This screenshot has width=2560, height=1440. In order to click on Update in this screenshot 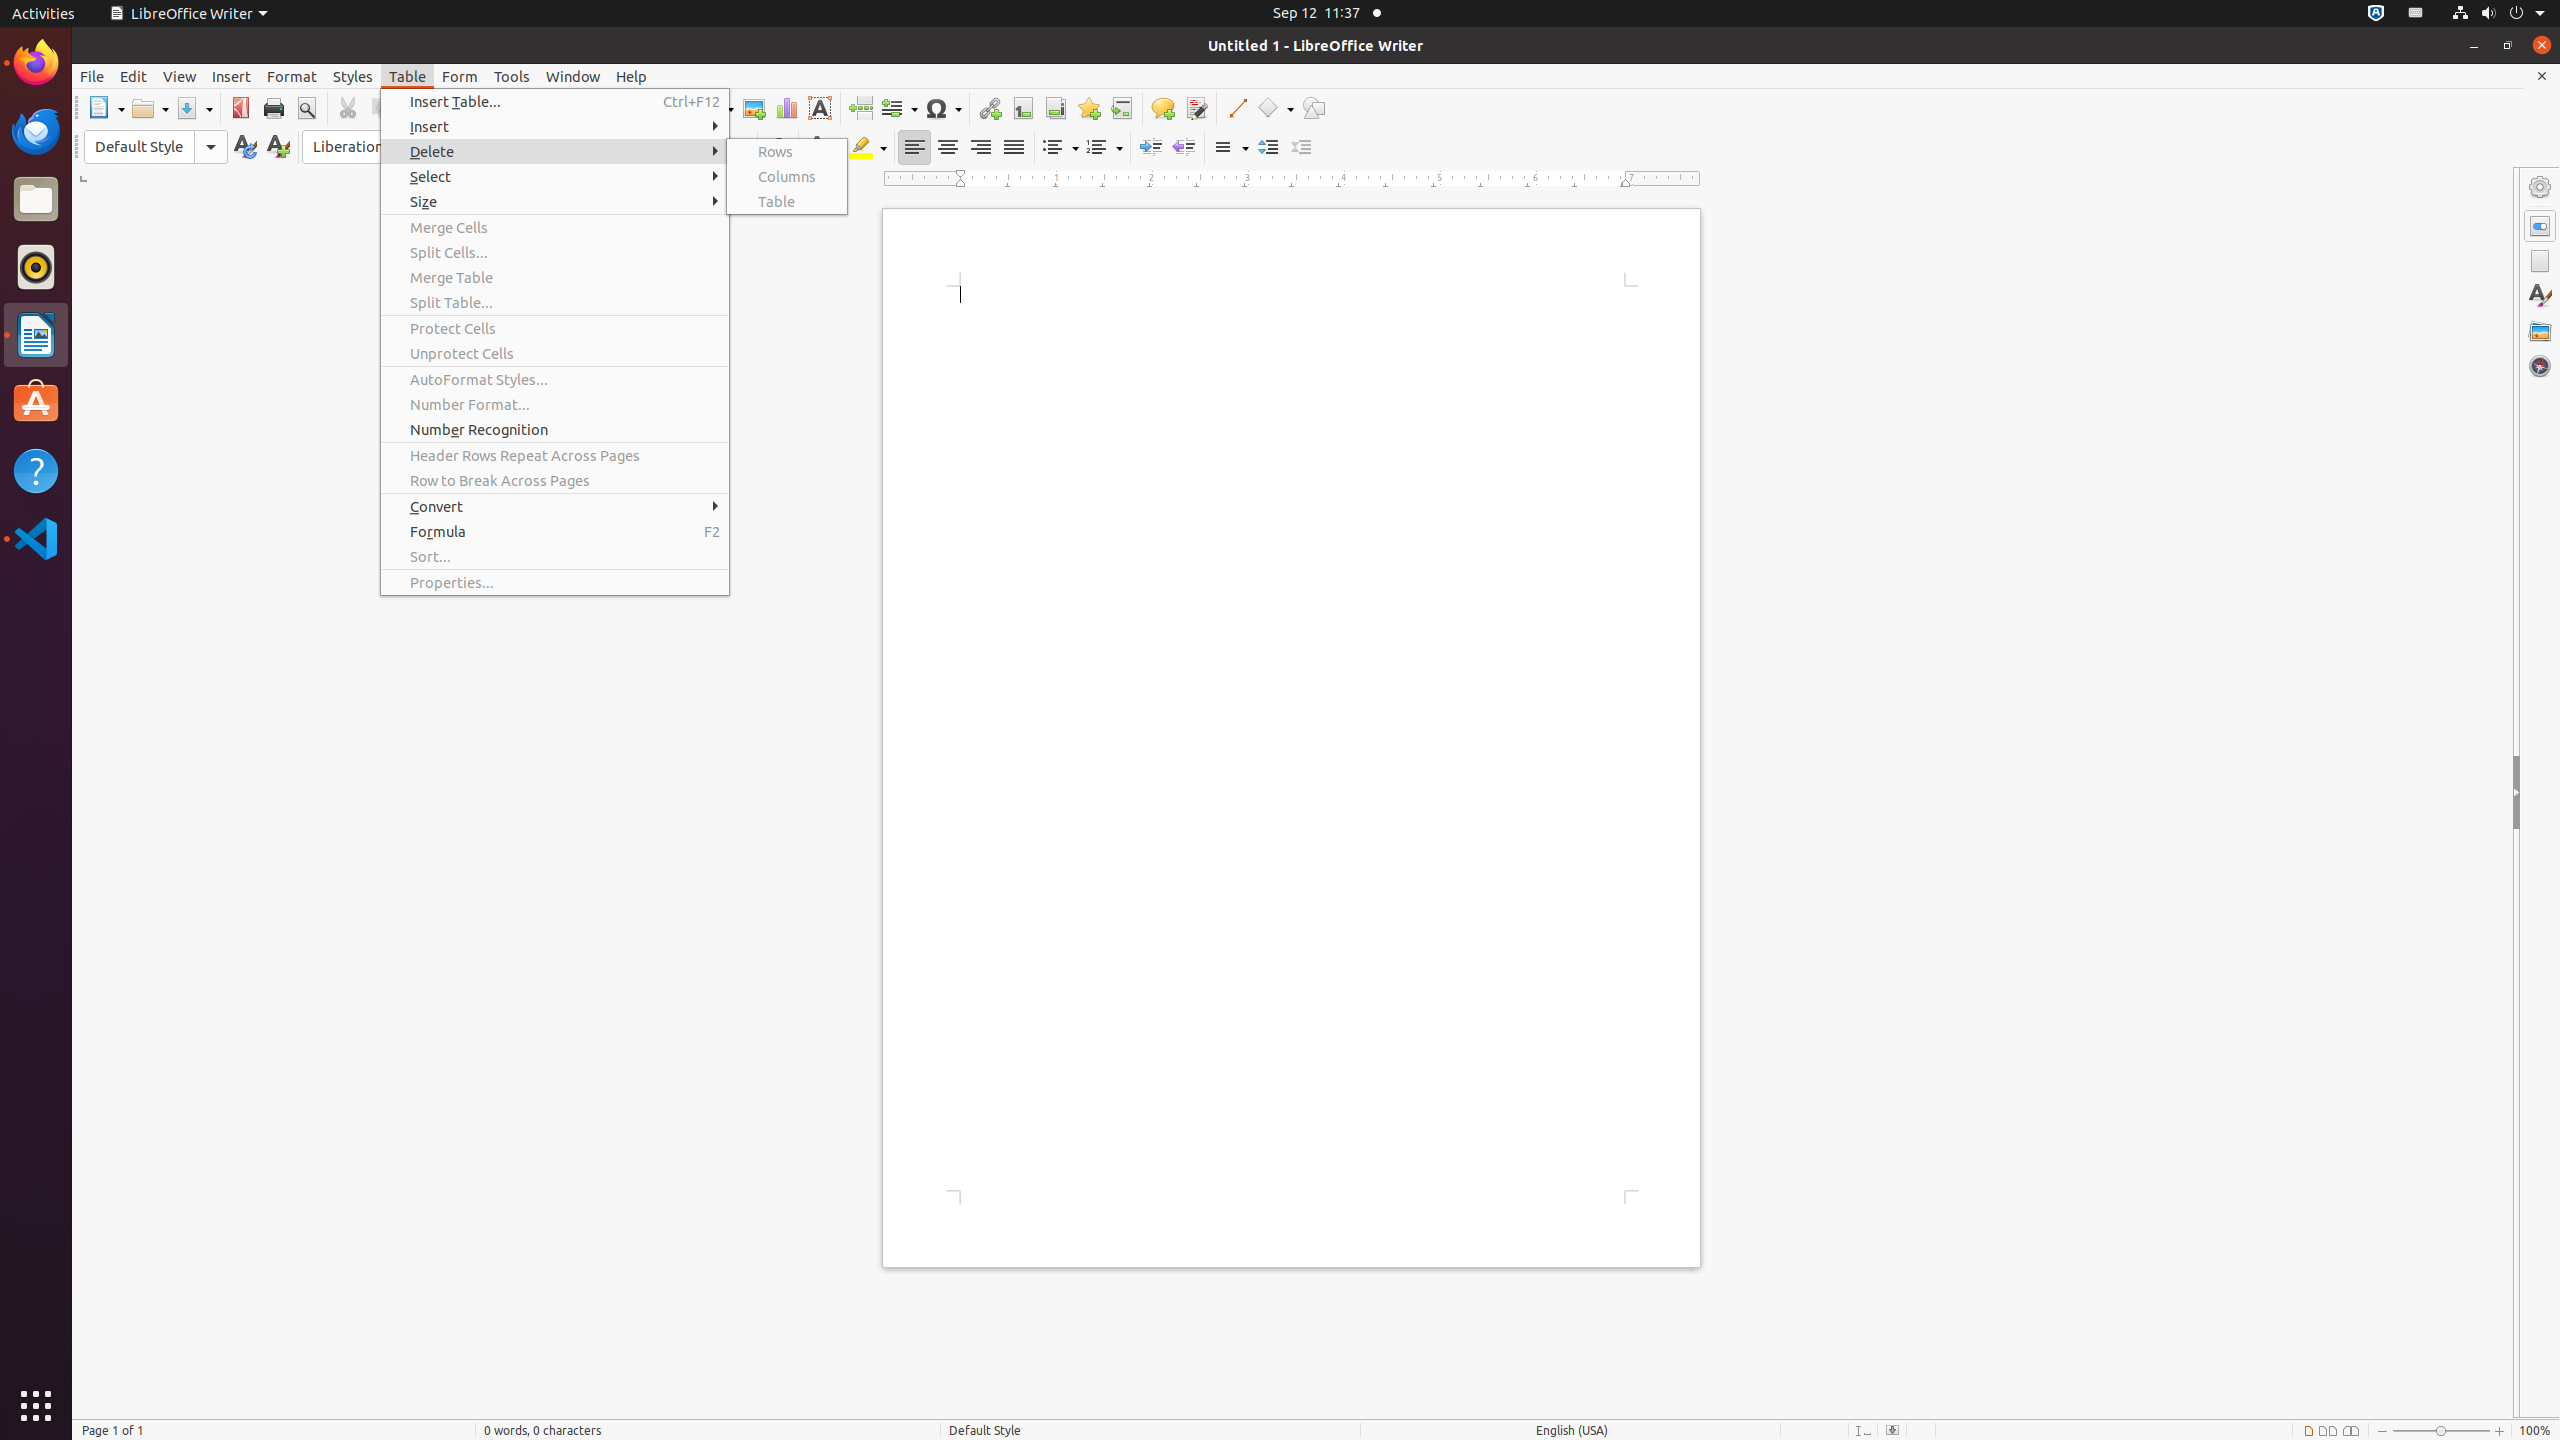, I will do `click(244, 148)`.